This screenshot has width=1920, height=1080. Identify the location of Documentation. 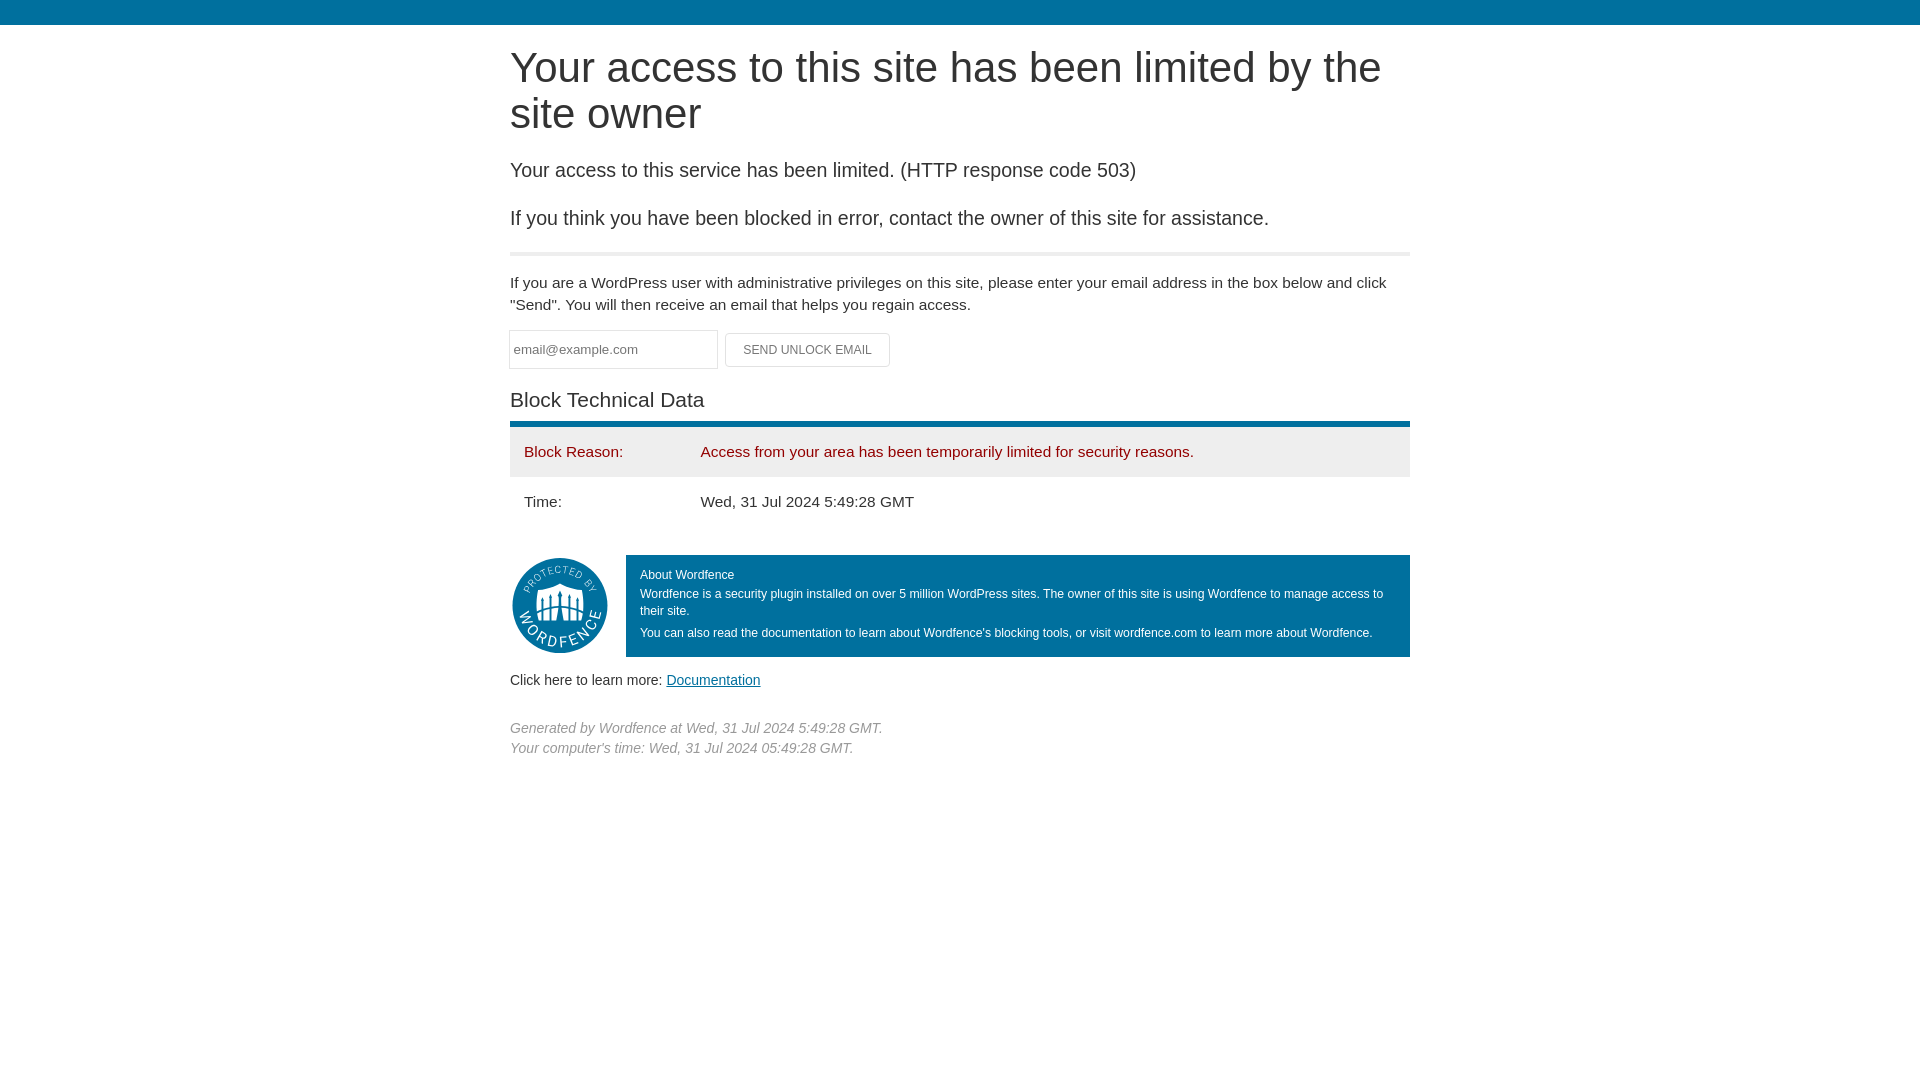
(713, 679).